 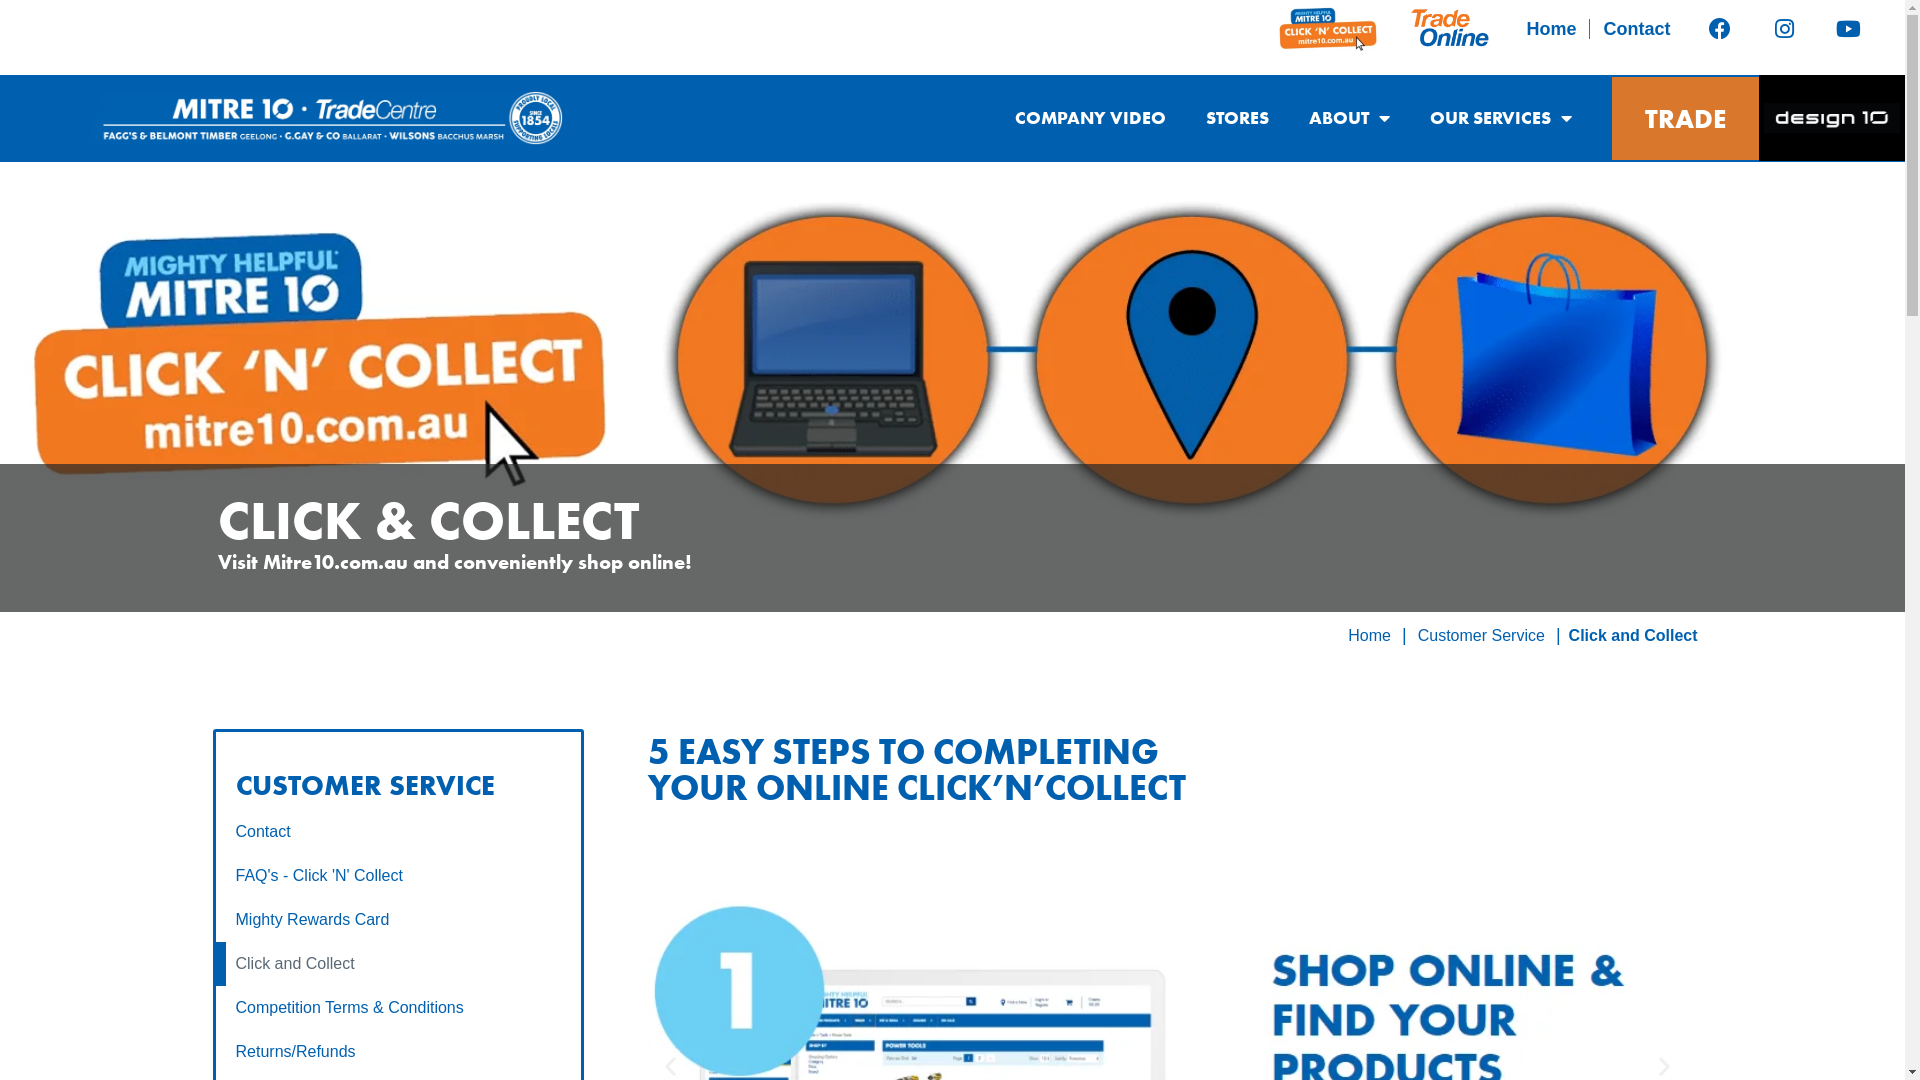 I want to click on Contact, so click(x=1636, y=28).